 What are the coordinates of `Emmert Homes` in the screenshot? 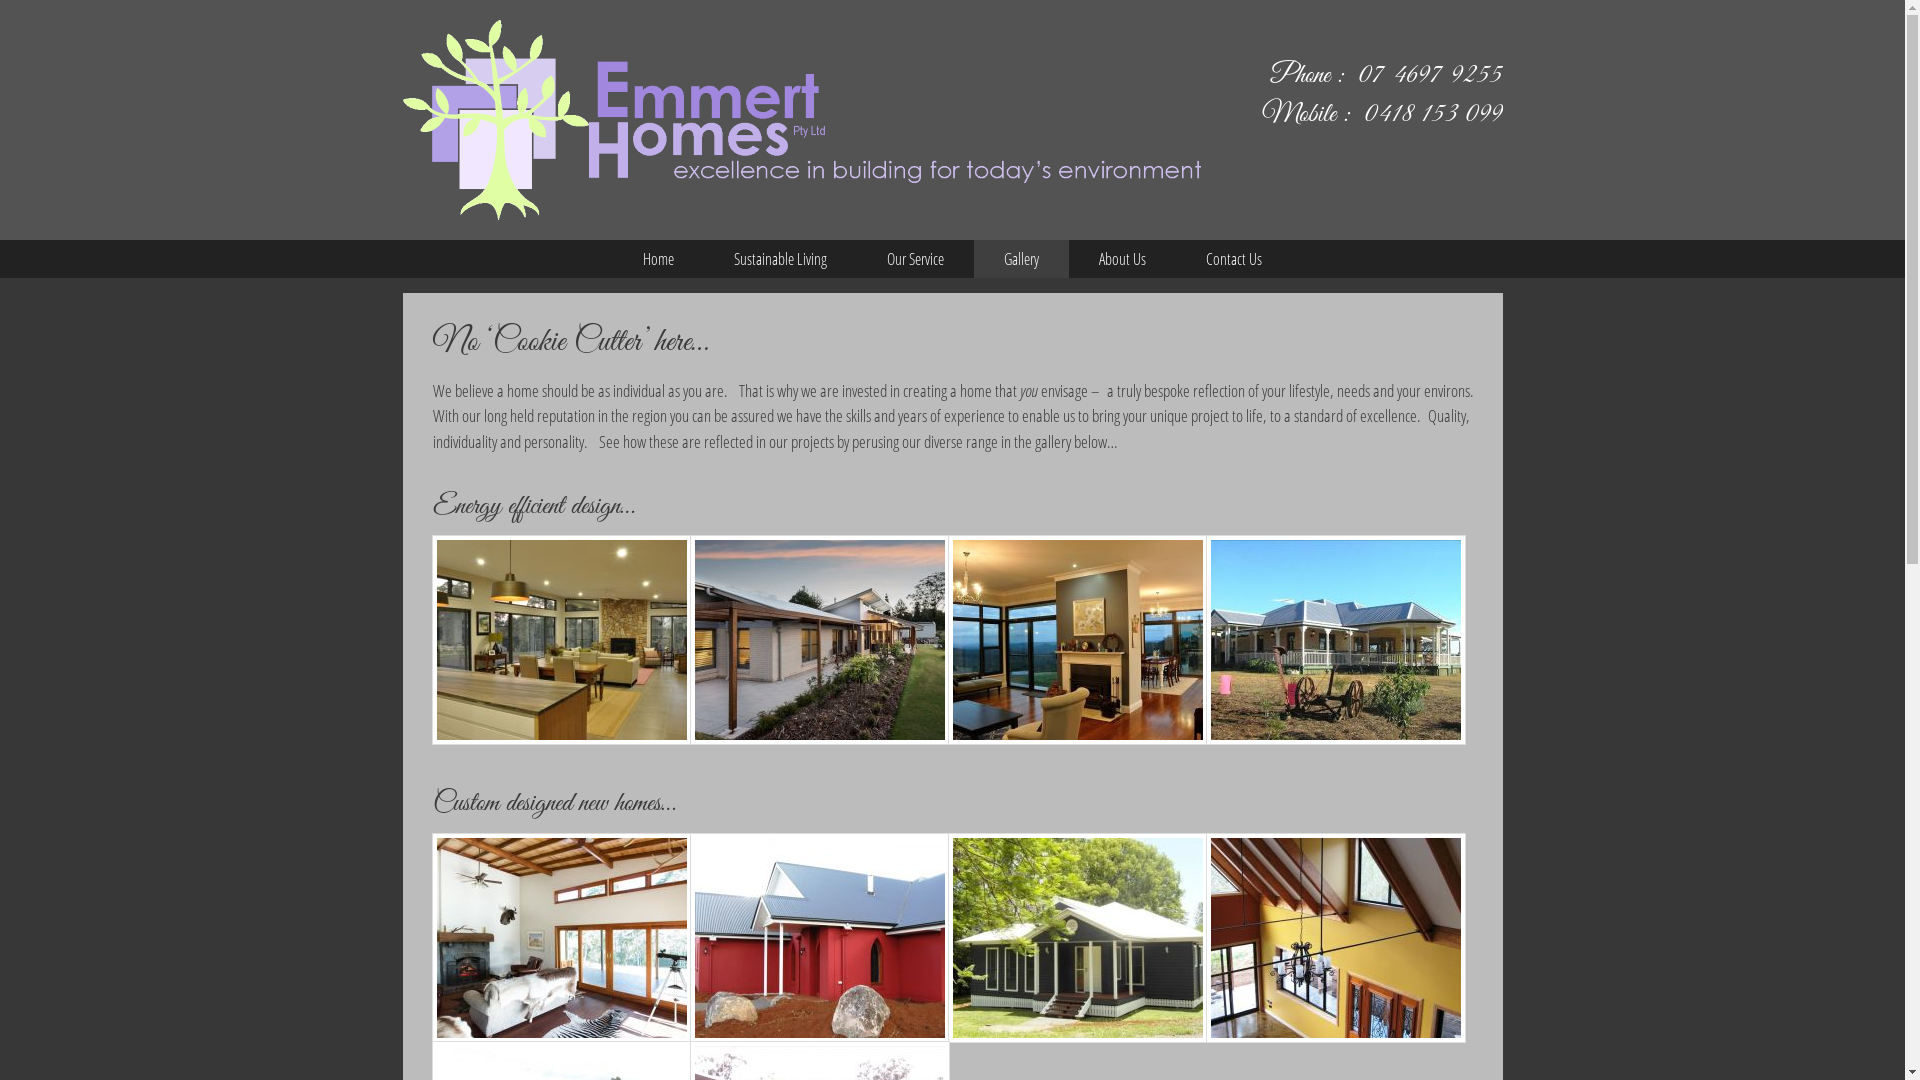 It's located at (801, 120).